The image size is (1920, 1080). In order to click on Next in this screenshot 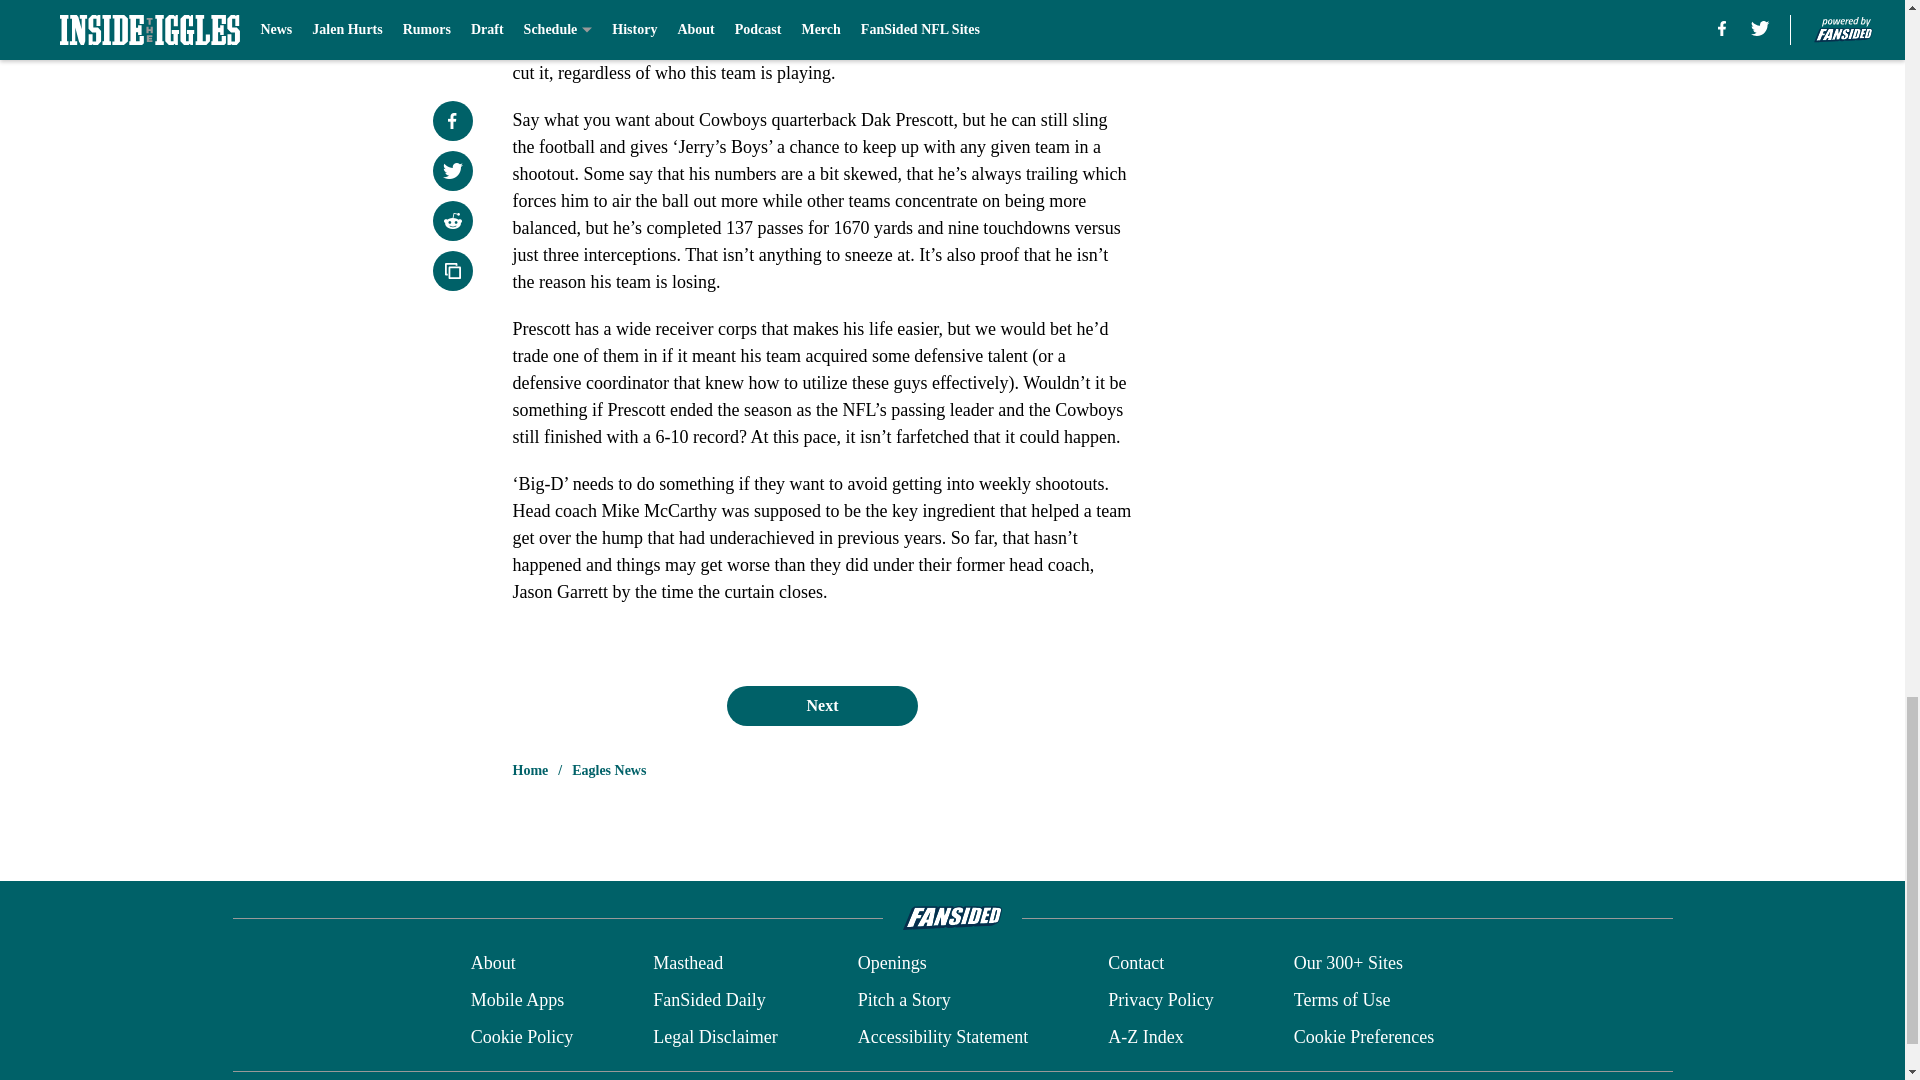, I will do `click(821, 705)`.